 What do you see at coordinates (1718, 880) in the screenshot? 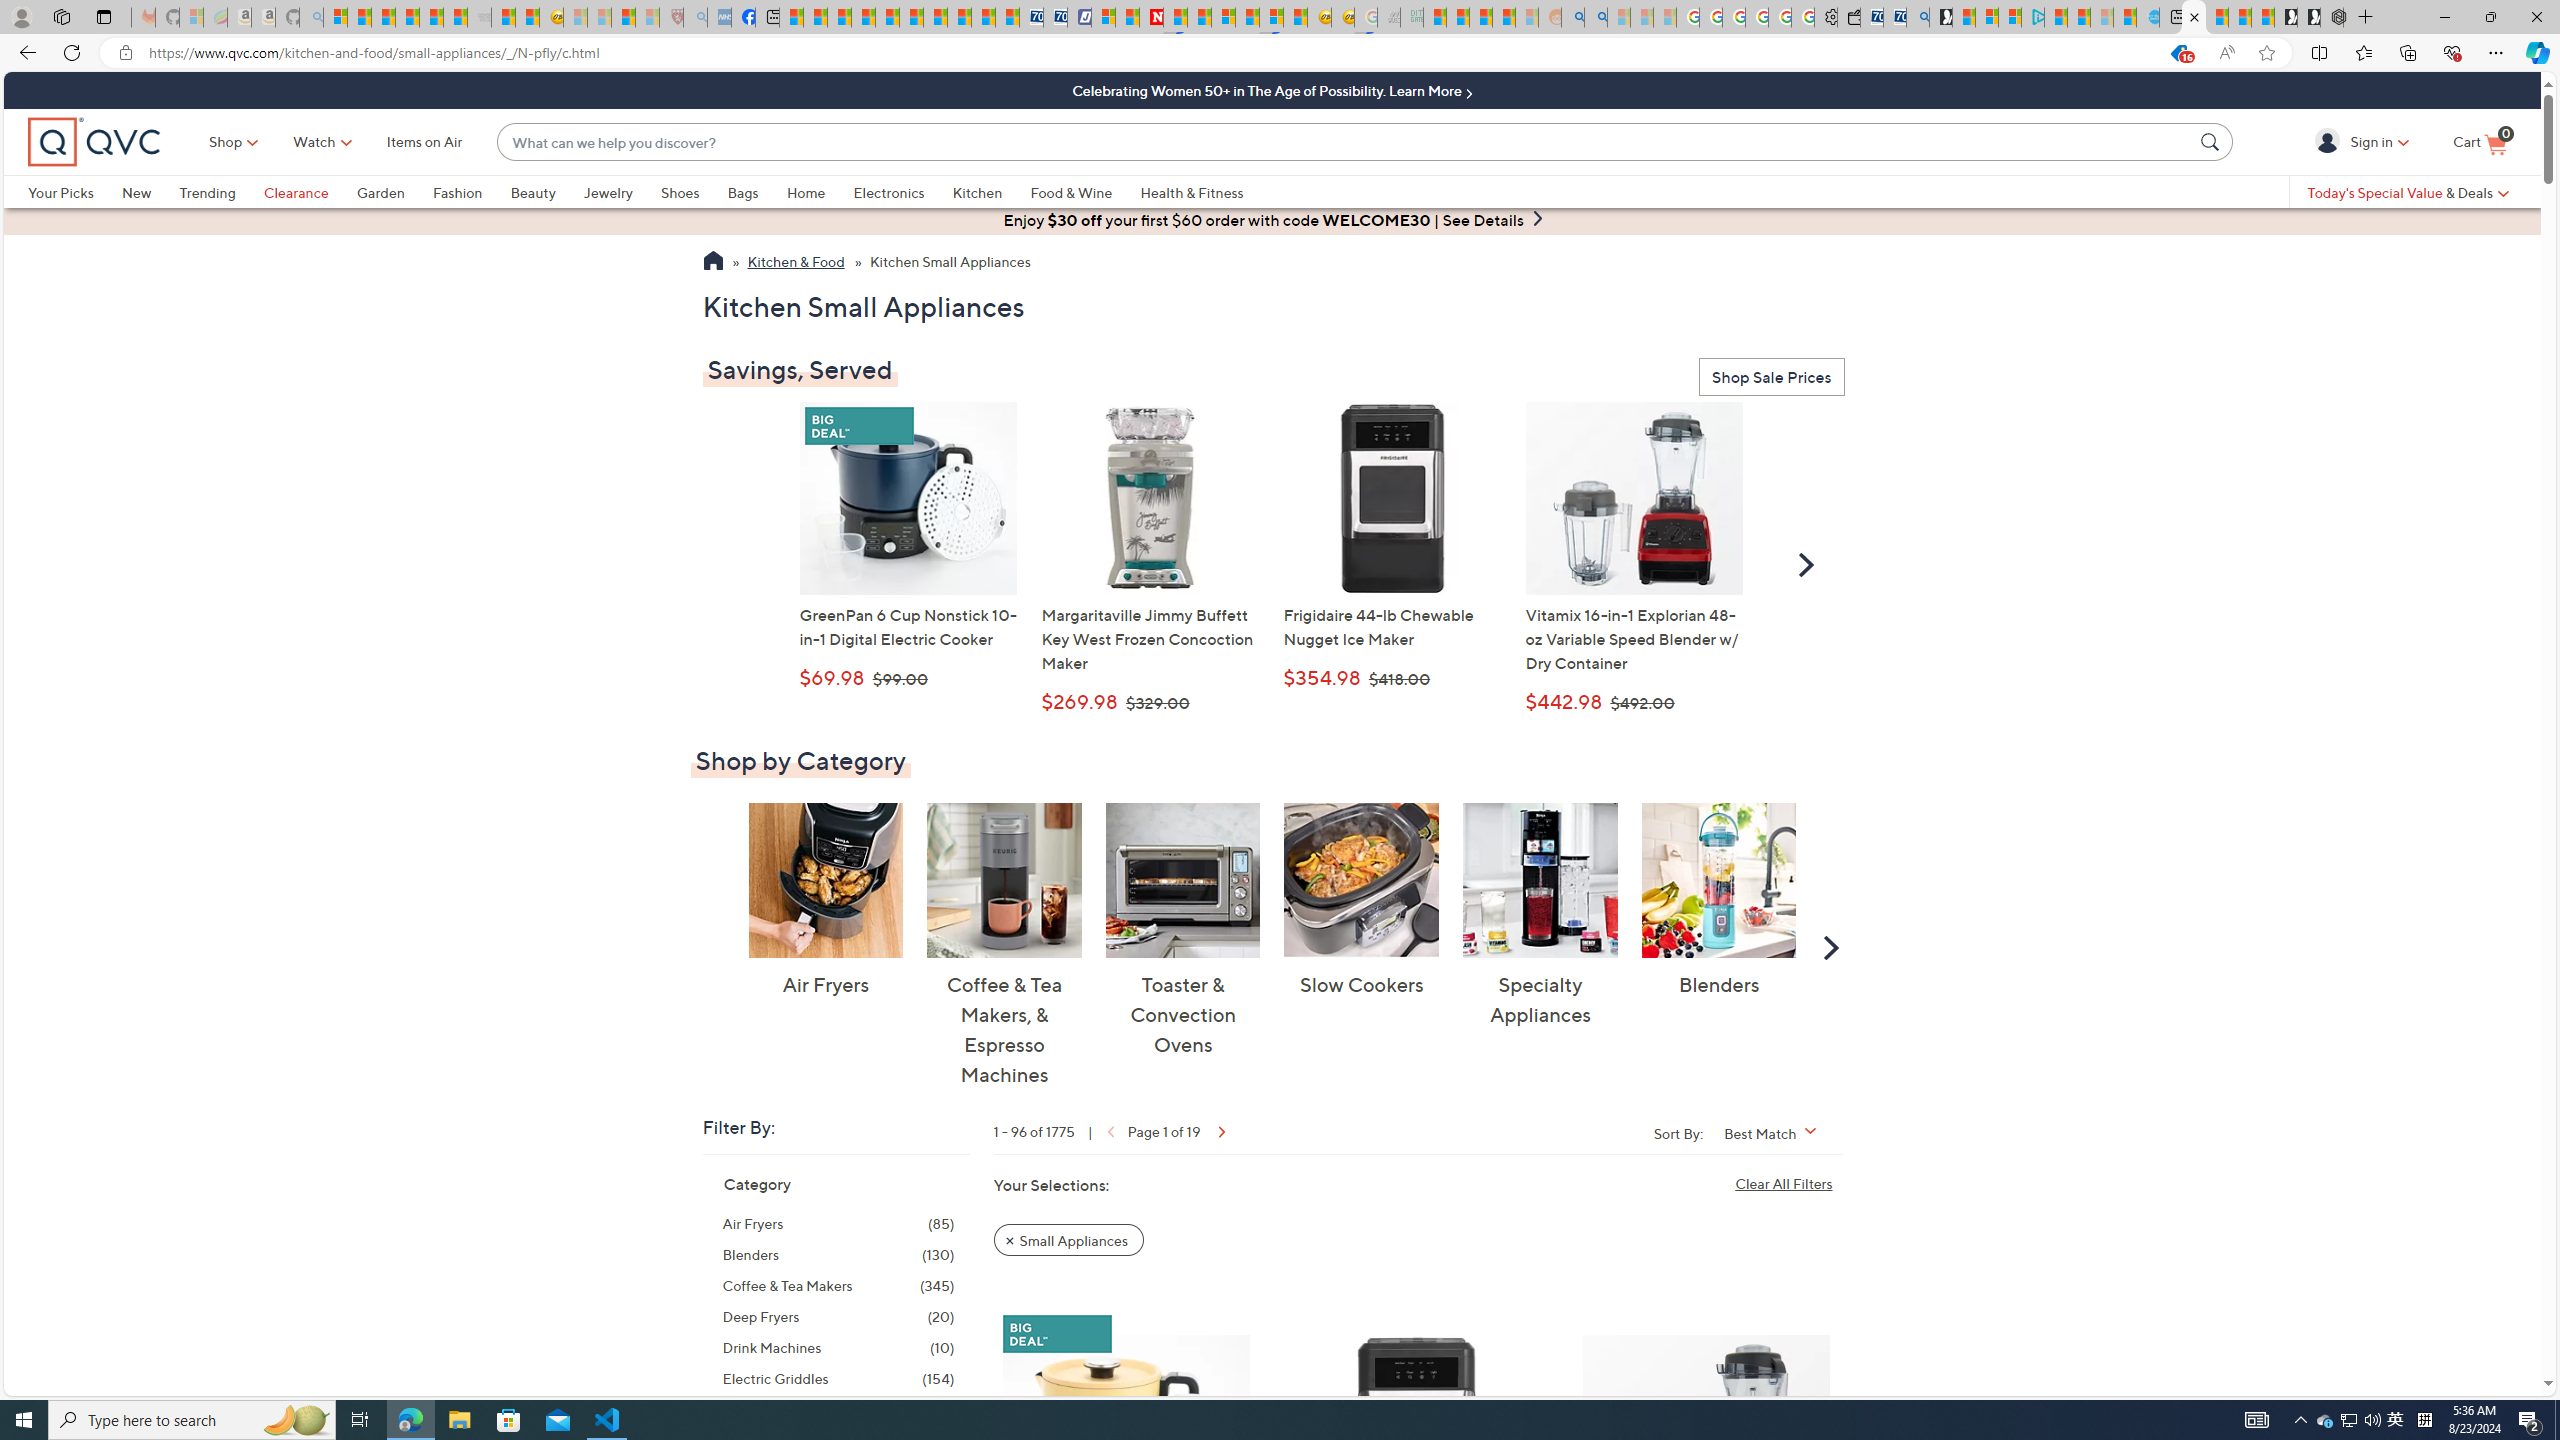
I see `Blenders` at bounding box center [1718, 880].